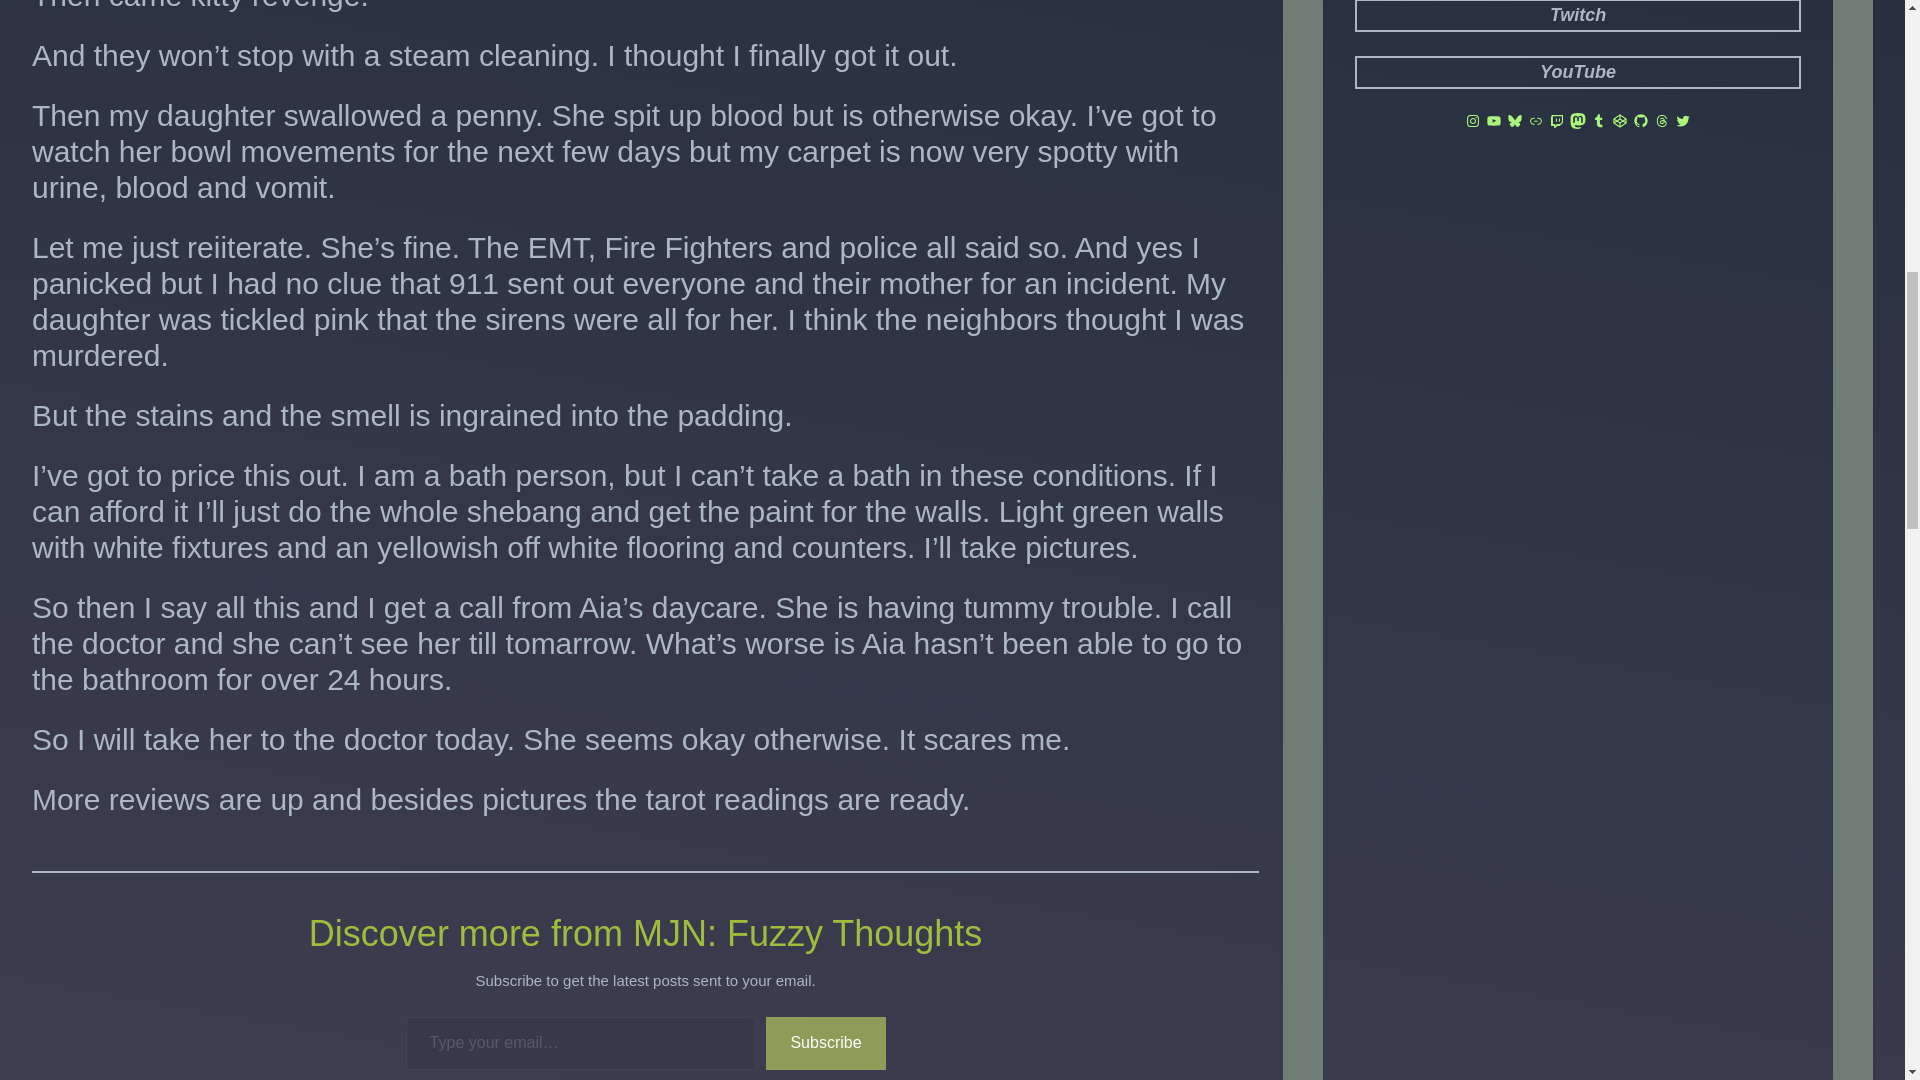  What do you see at coordinates (1578, 16) in the screenshot?
I see `Twitch` at bounding box center [1578, 16].